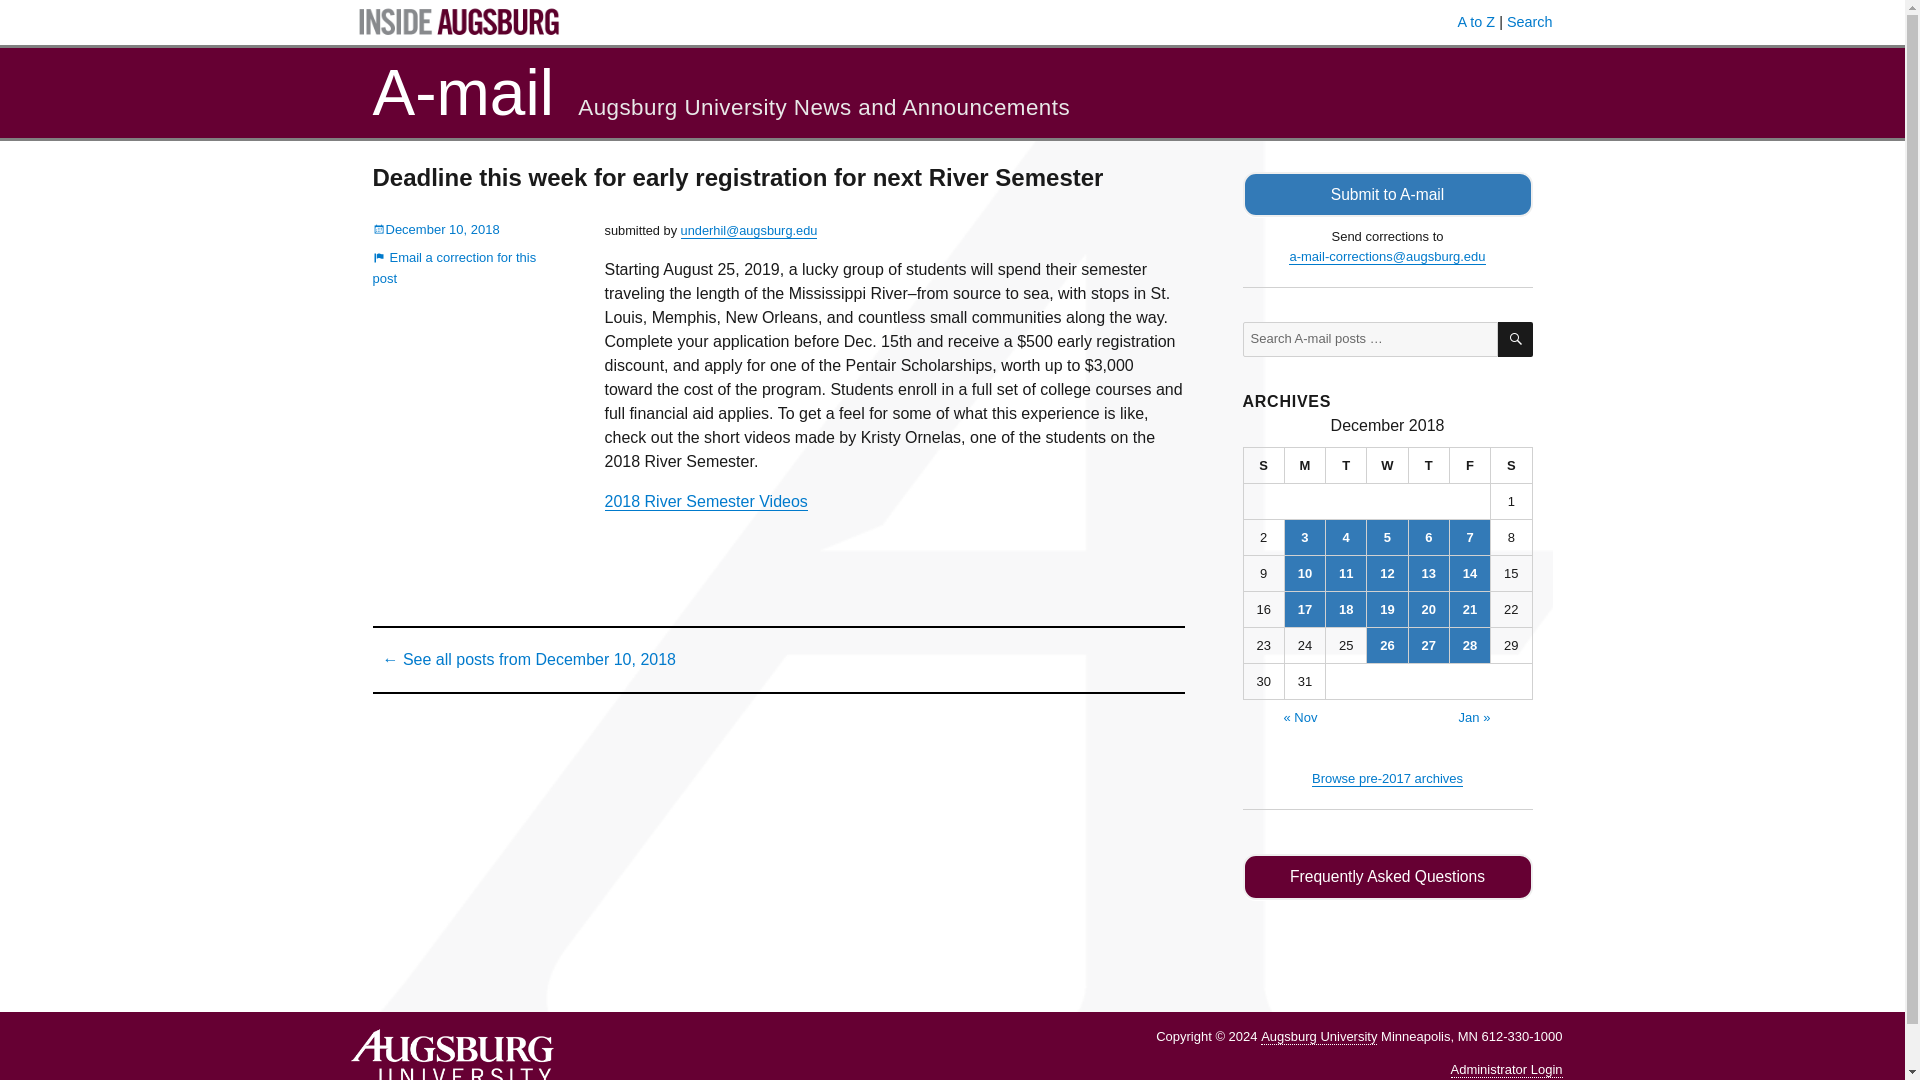  I want to click on 21, so click(1469, 609).